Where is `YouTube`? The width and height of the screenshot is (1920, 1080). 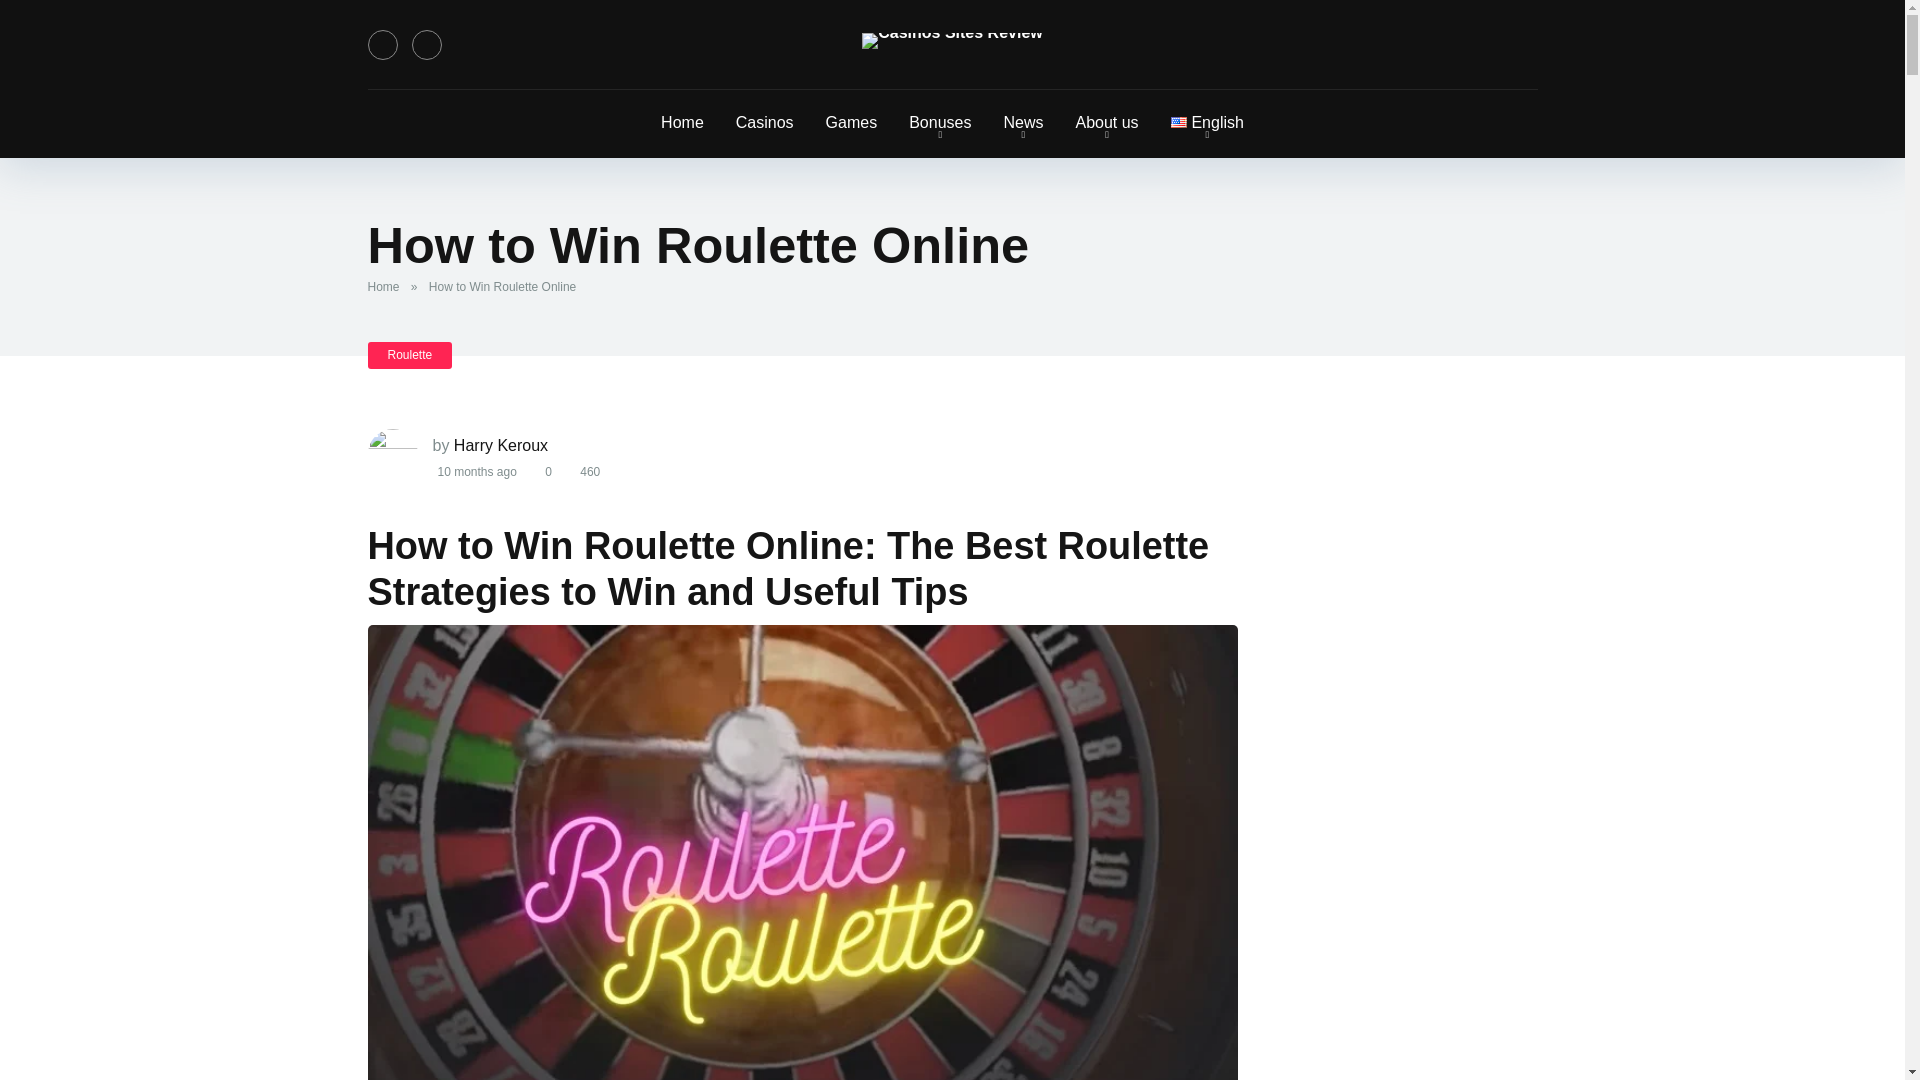 YouTube is located at coordinates (382, 45).